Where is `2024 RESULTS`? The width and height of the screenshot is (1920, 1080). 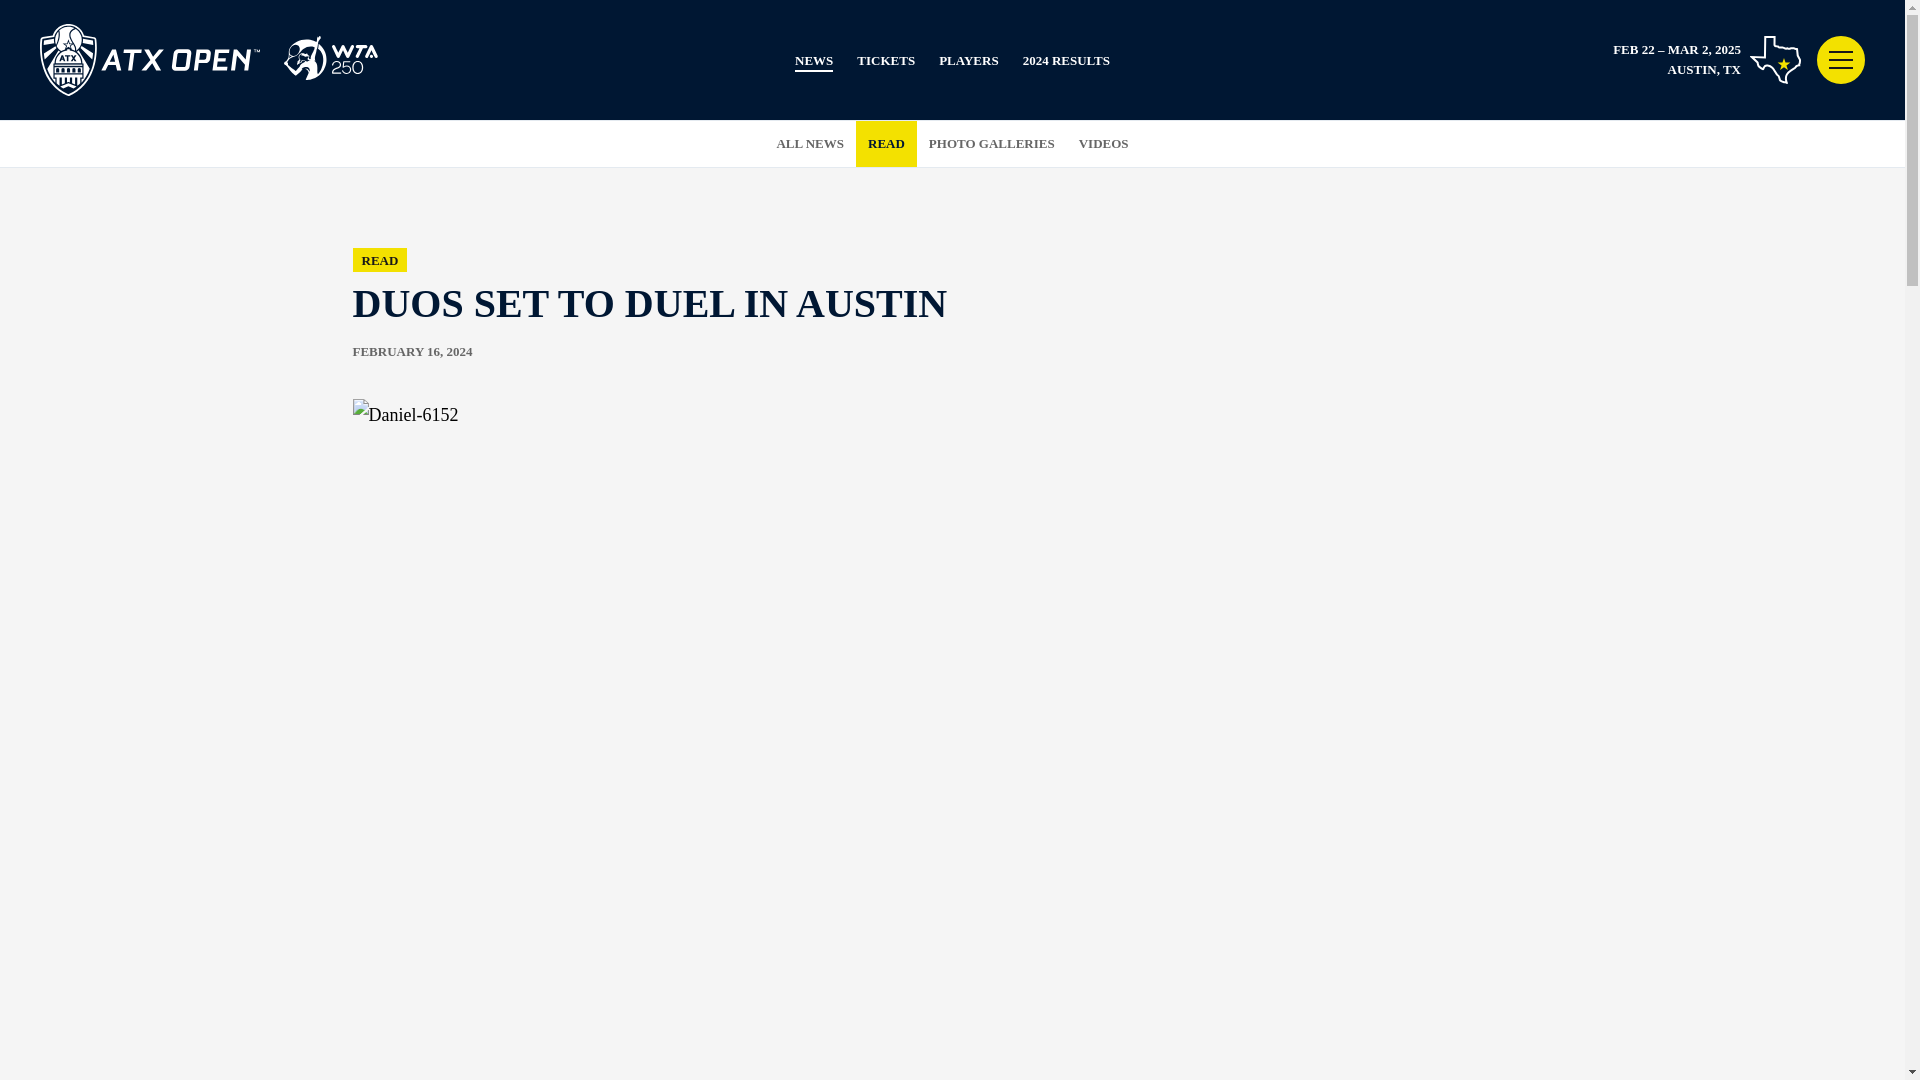
2024 RESULTS is located at coordinates (1066, 62).